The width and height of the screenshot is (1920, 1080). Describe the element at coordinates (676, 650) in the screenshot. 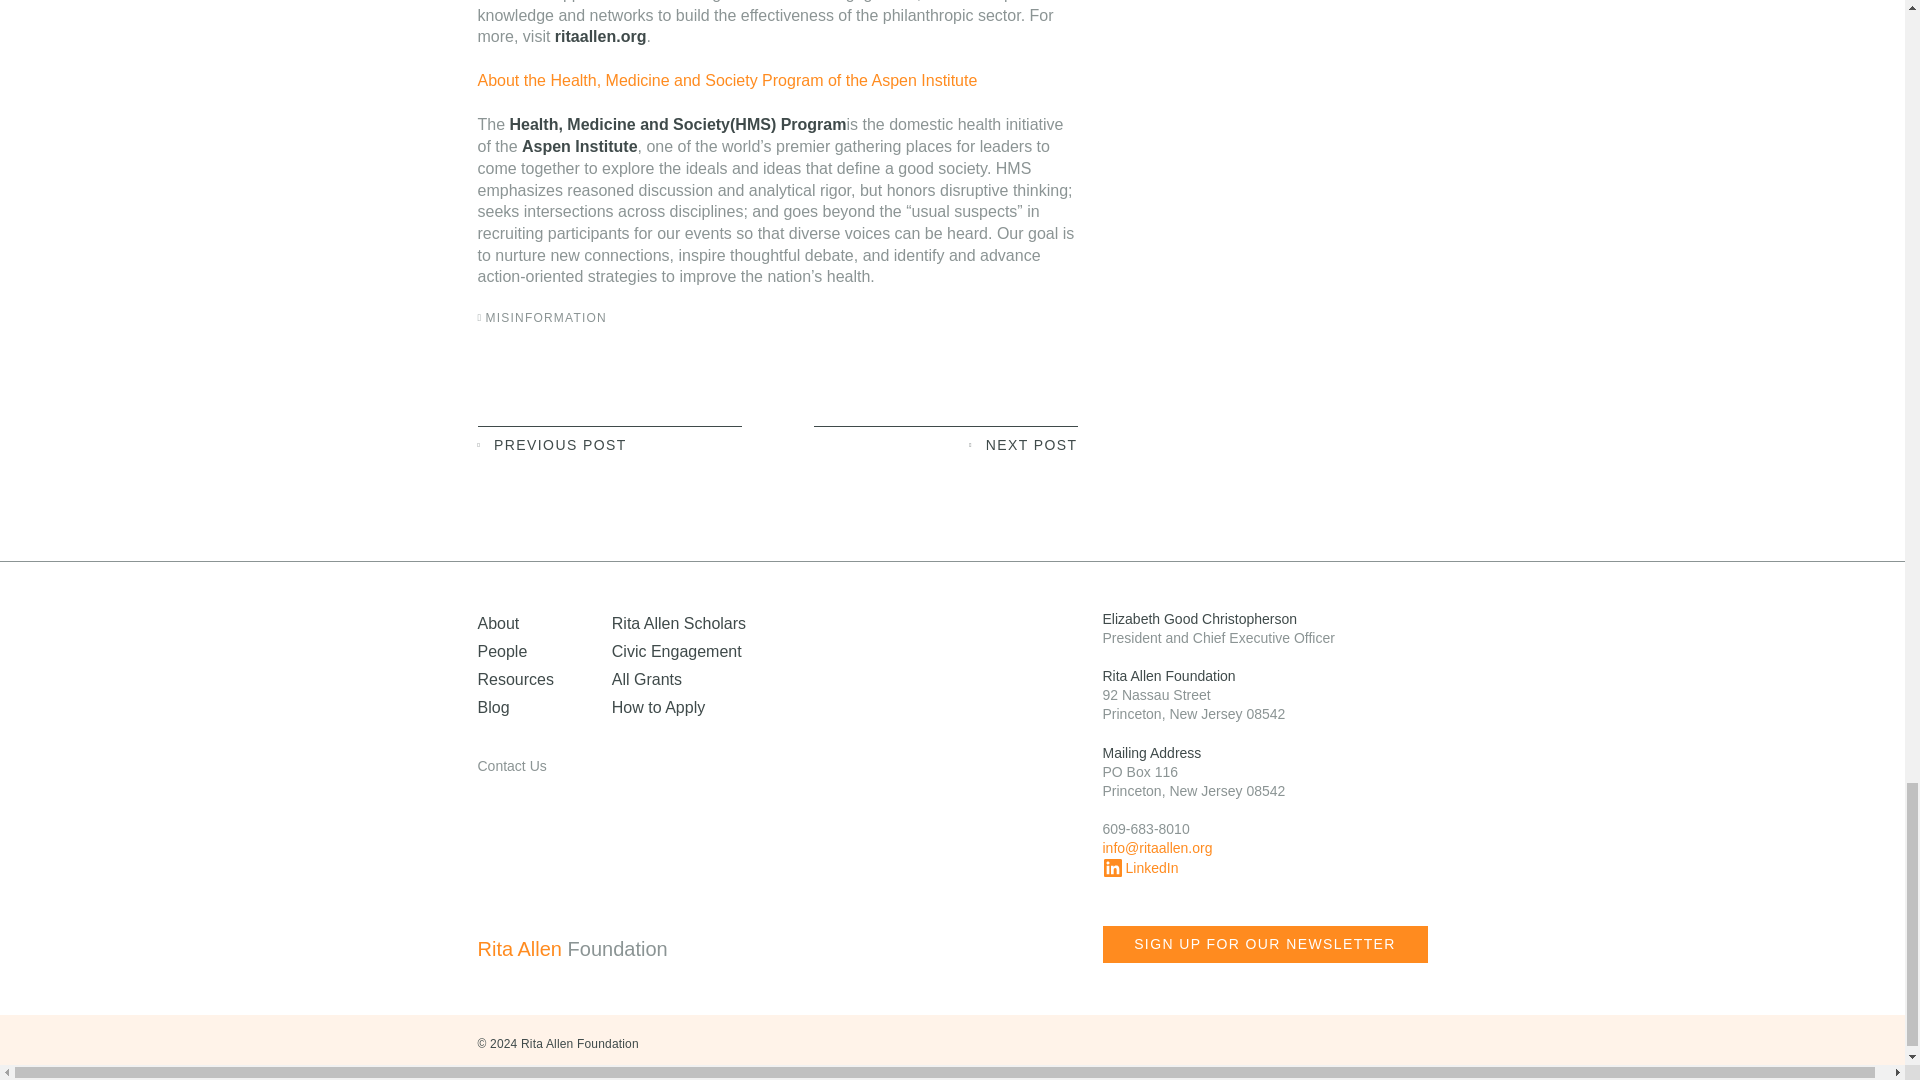

I see `Civic Engagement` at that location.